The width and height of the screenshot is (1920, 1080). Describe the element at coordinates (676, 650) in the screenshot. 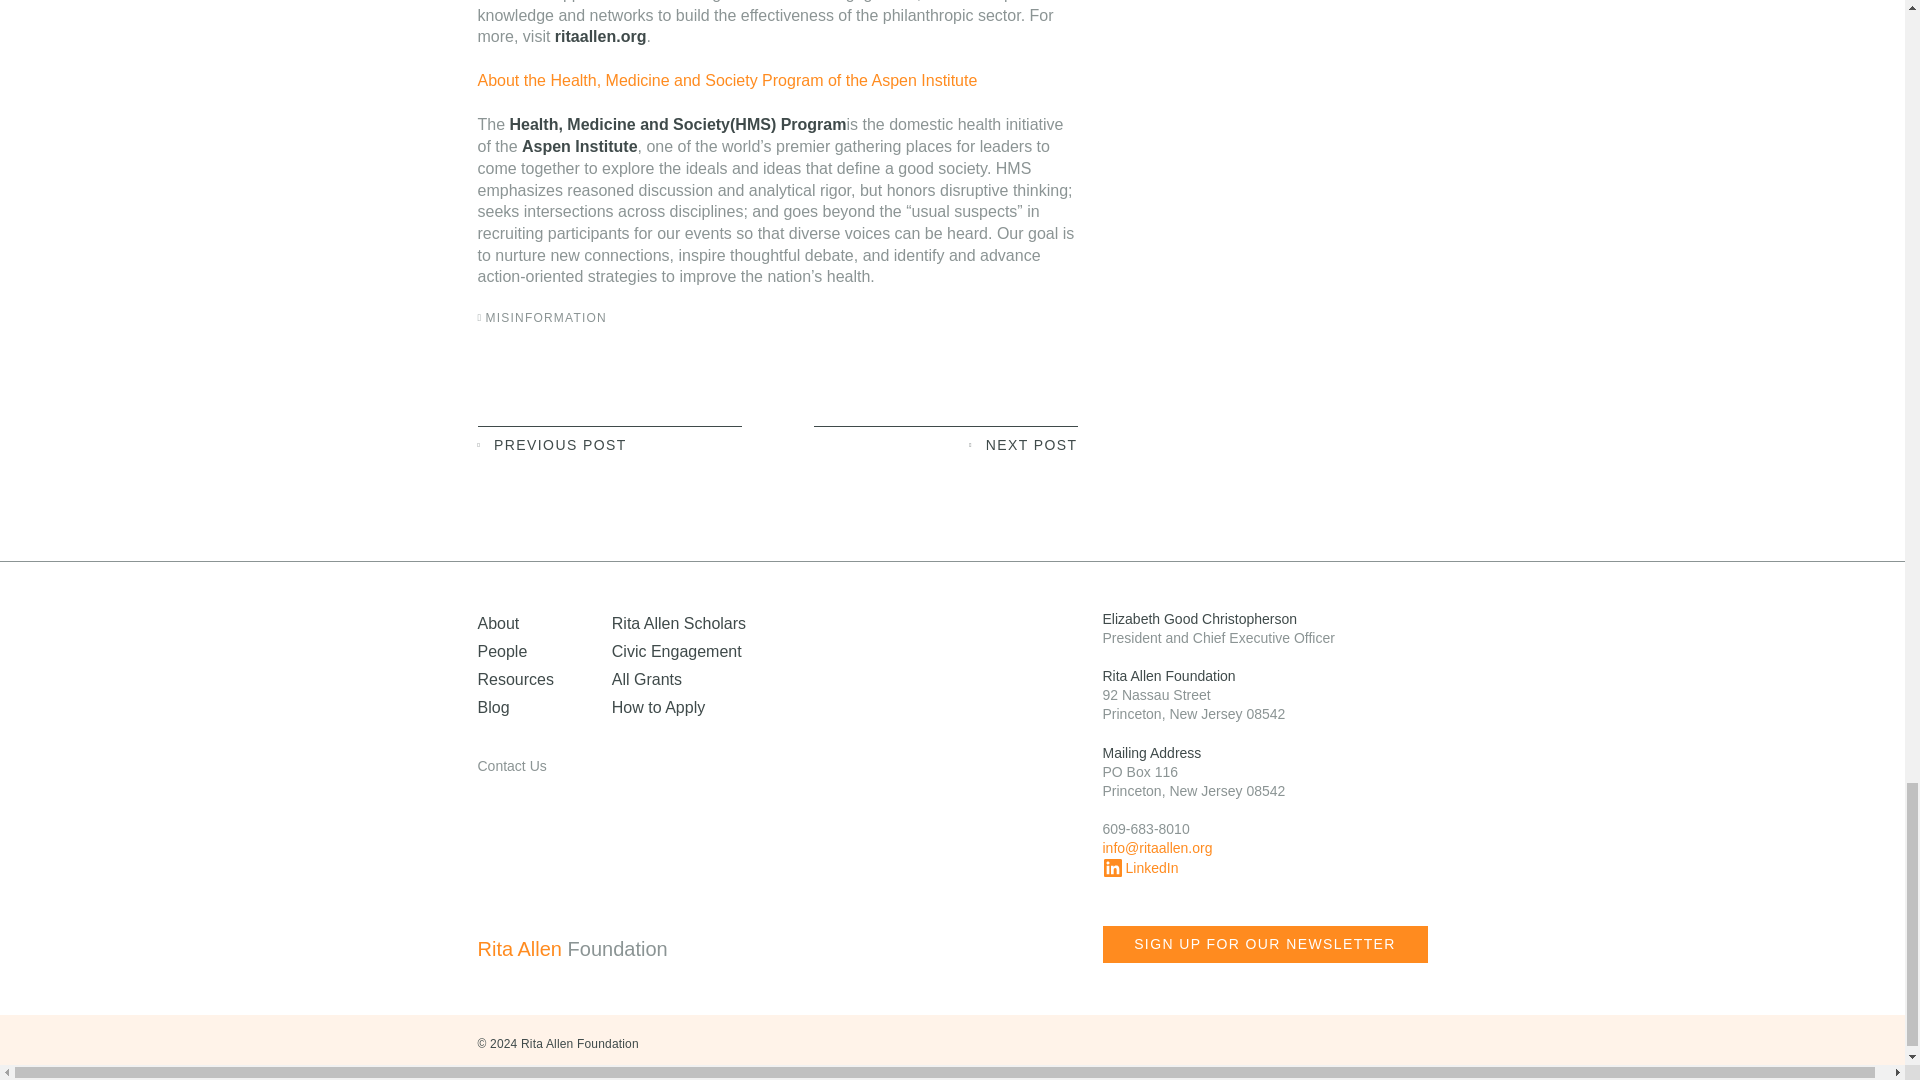

I see `Civic Engagement` at that location.